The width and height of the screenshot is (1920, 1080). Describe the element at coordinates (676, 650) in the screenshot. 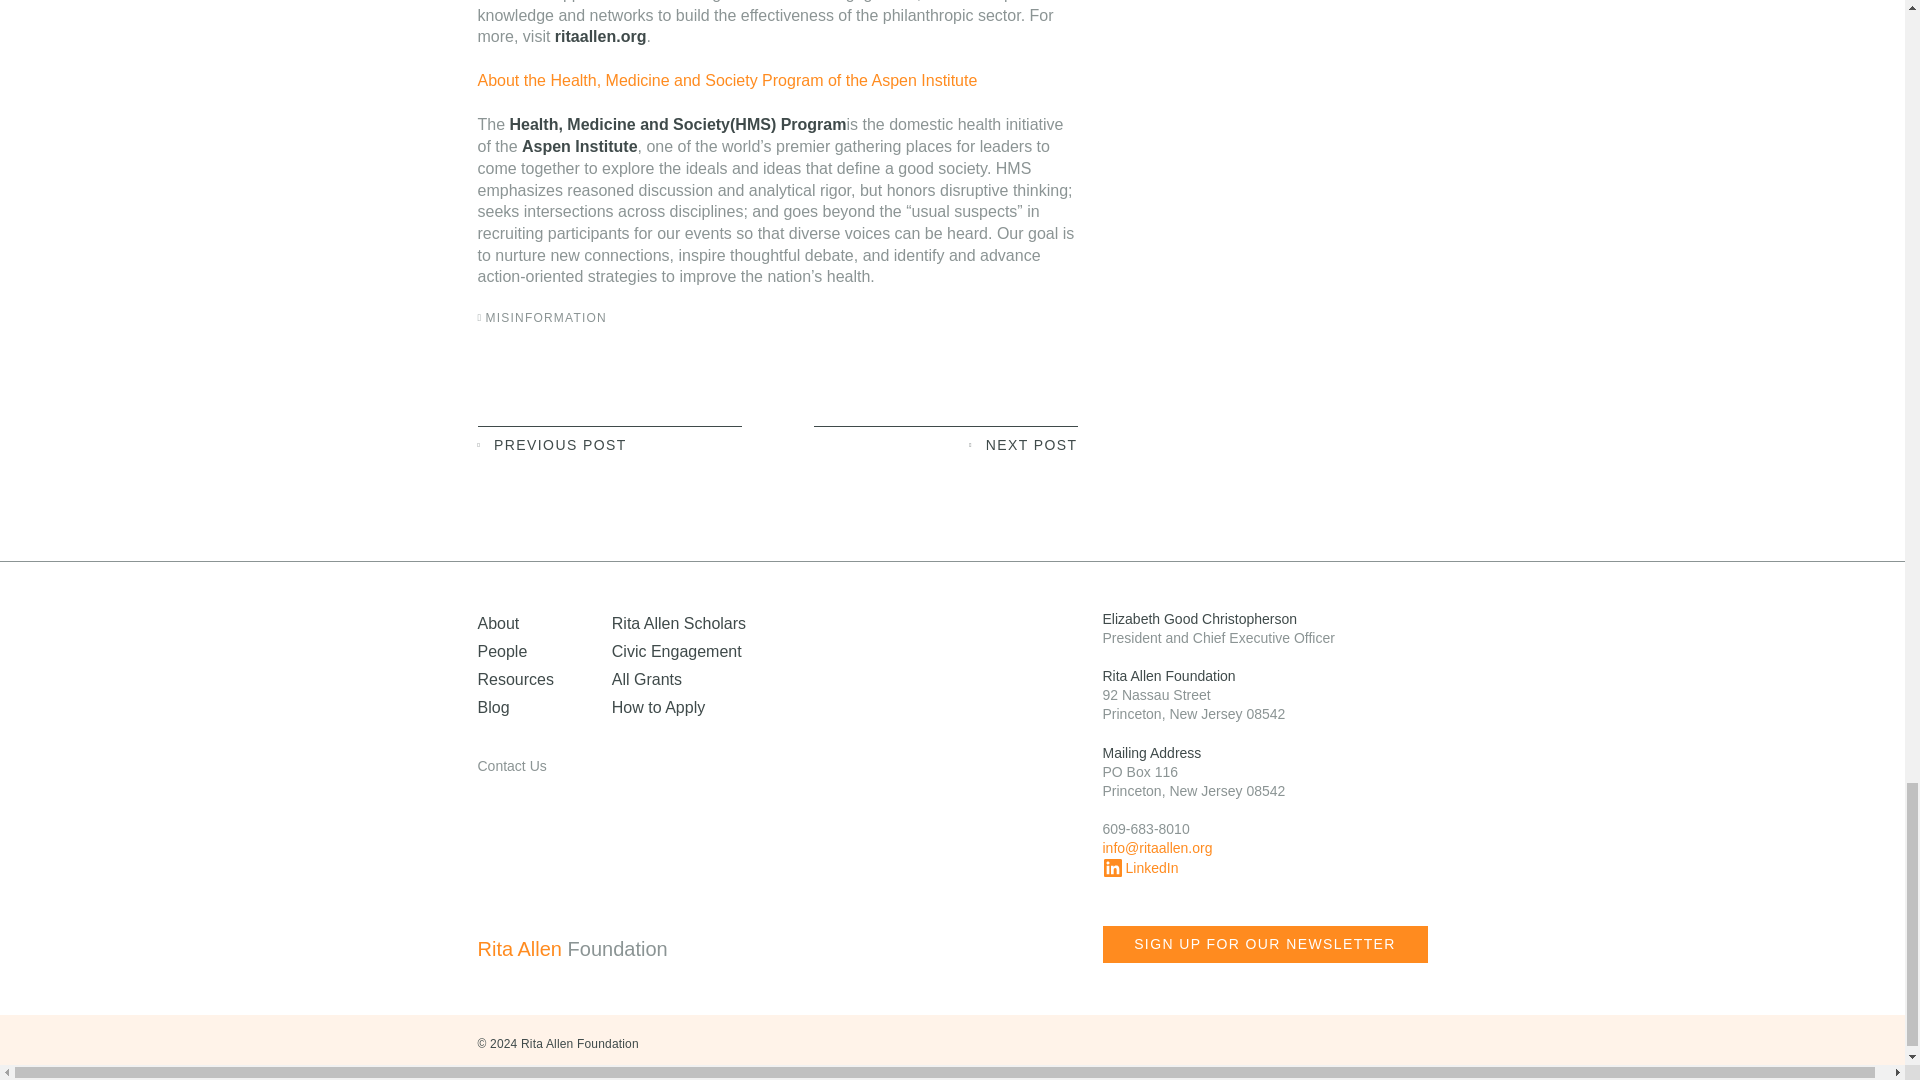

I see `Civic Engagement` at that location.